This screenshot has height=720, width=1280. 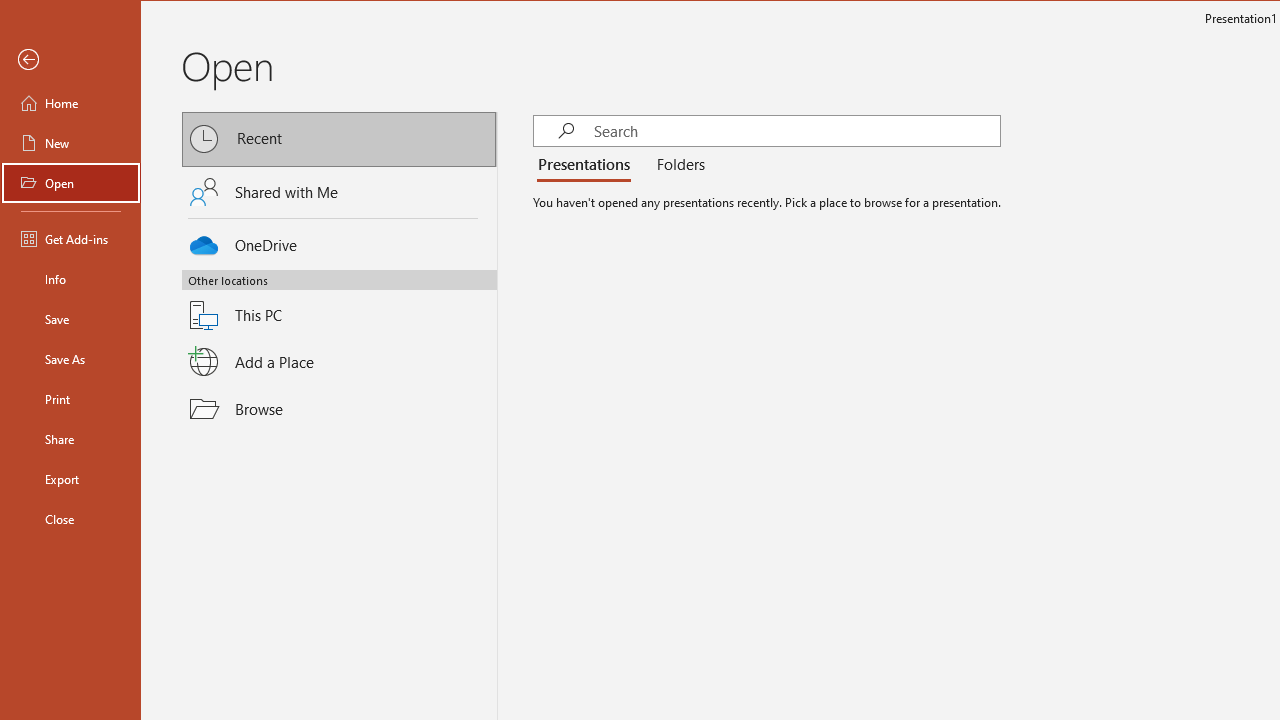 I want to click on OneDrive, so click(x=339, y=242).